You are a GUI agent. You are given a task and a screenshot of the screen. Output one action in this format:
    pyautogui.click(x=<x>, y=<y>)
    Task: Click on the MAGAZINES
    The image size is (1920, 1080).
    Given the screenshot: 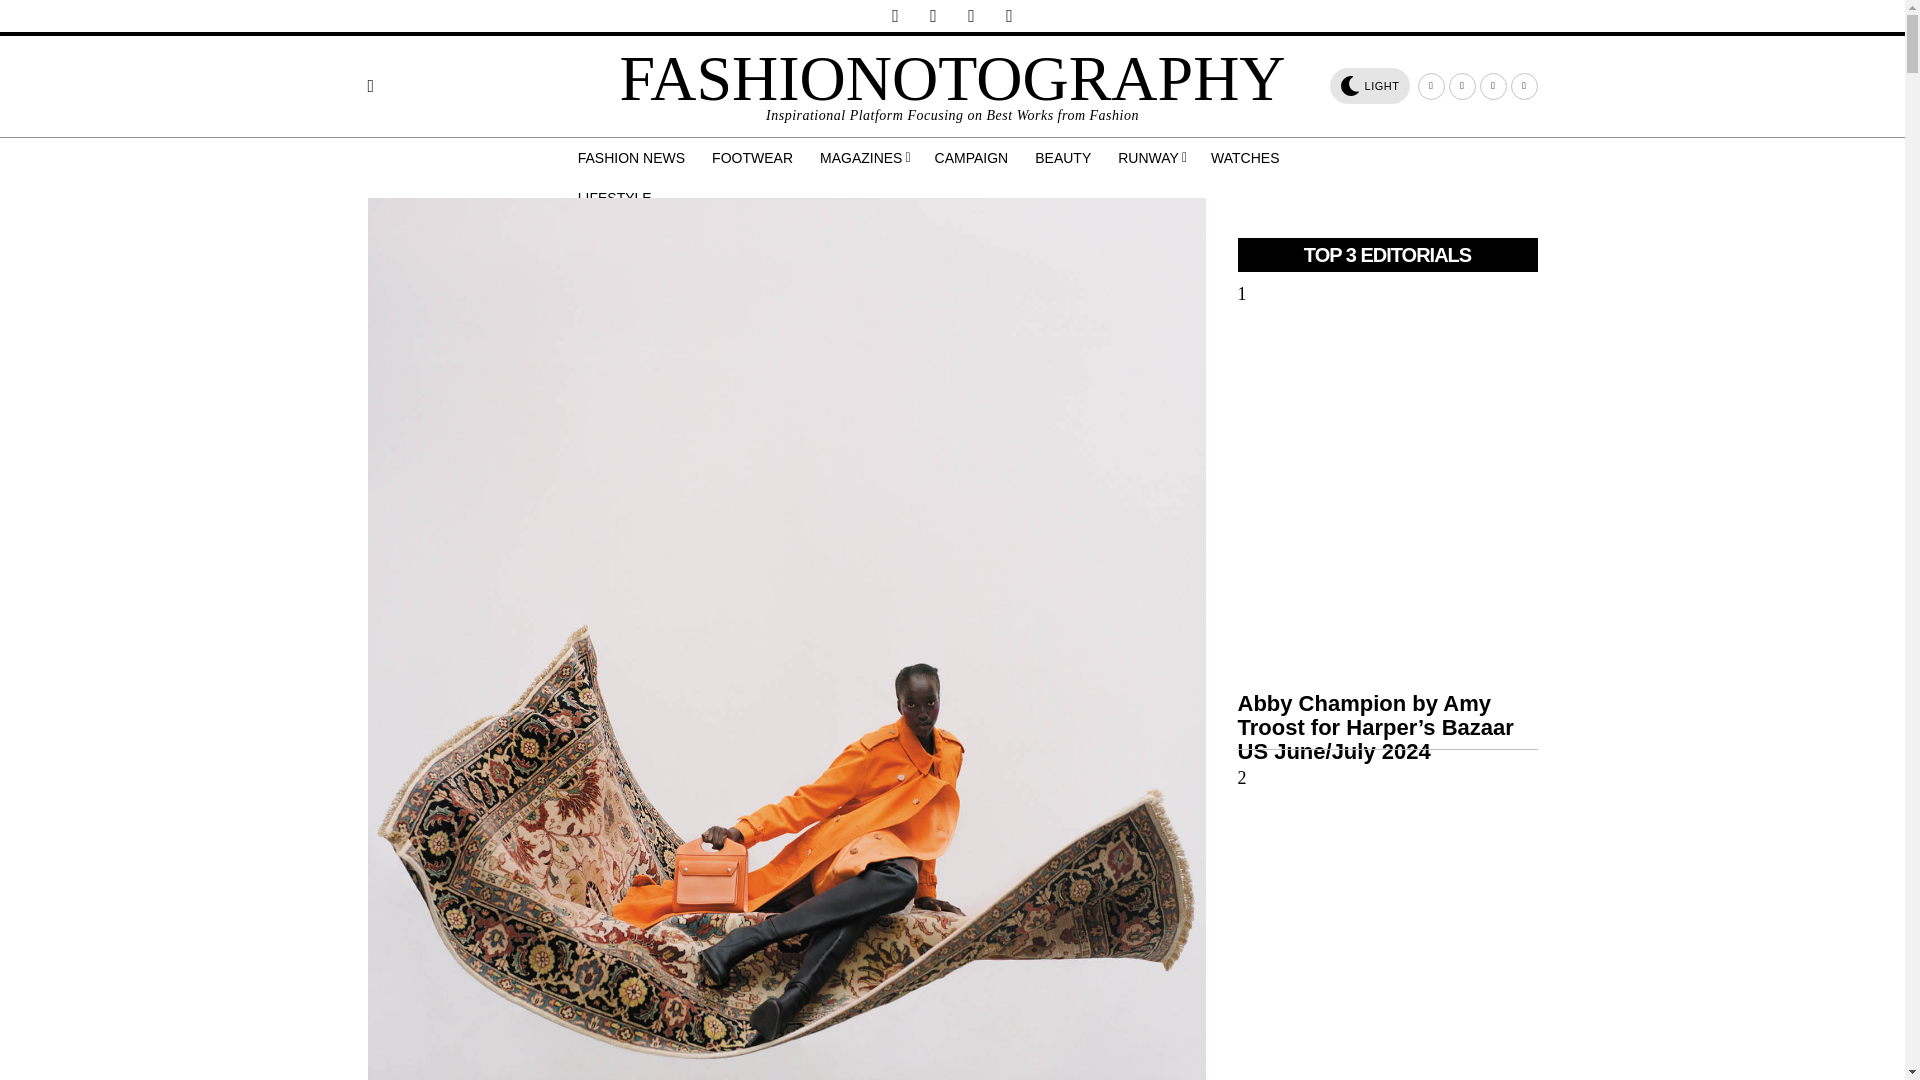 What is the action you would take?
    pyautogui.click(x=866, y=158)
    